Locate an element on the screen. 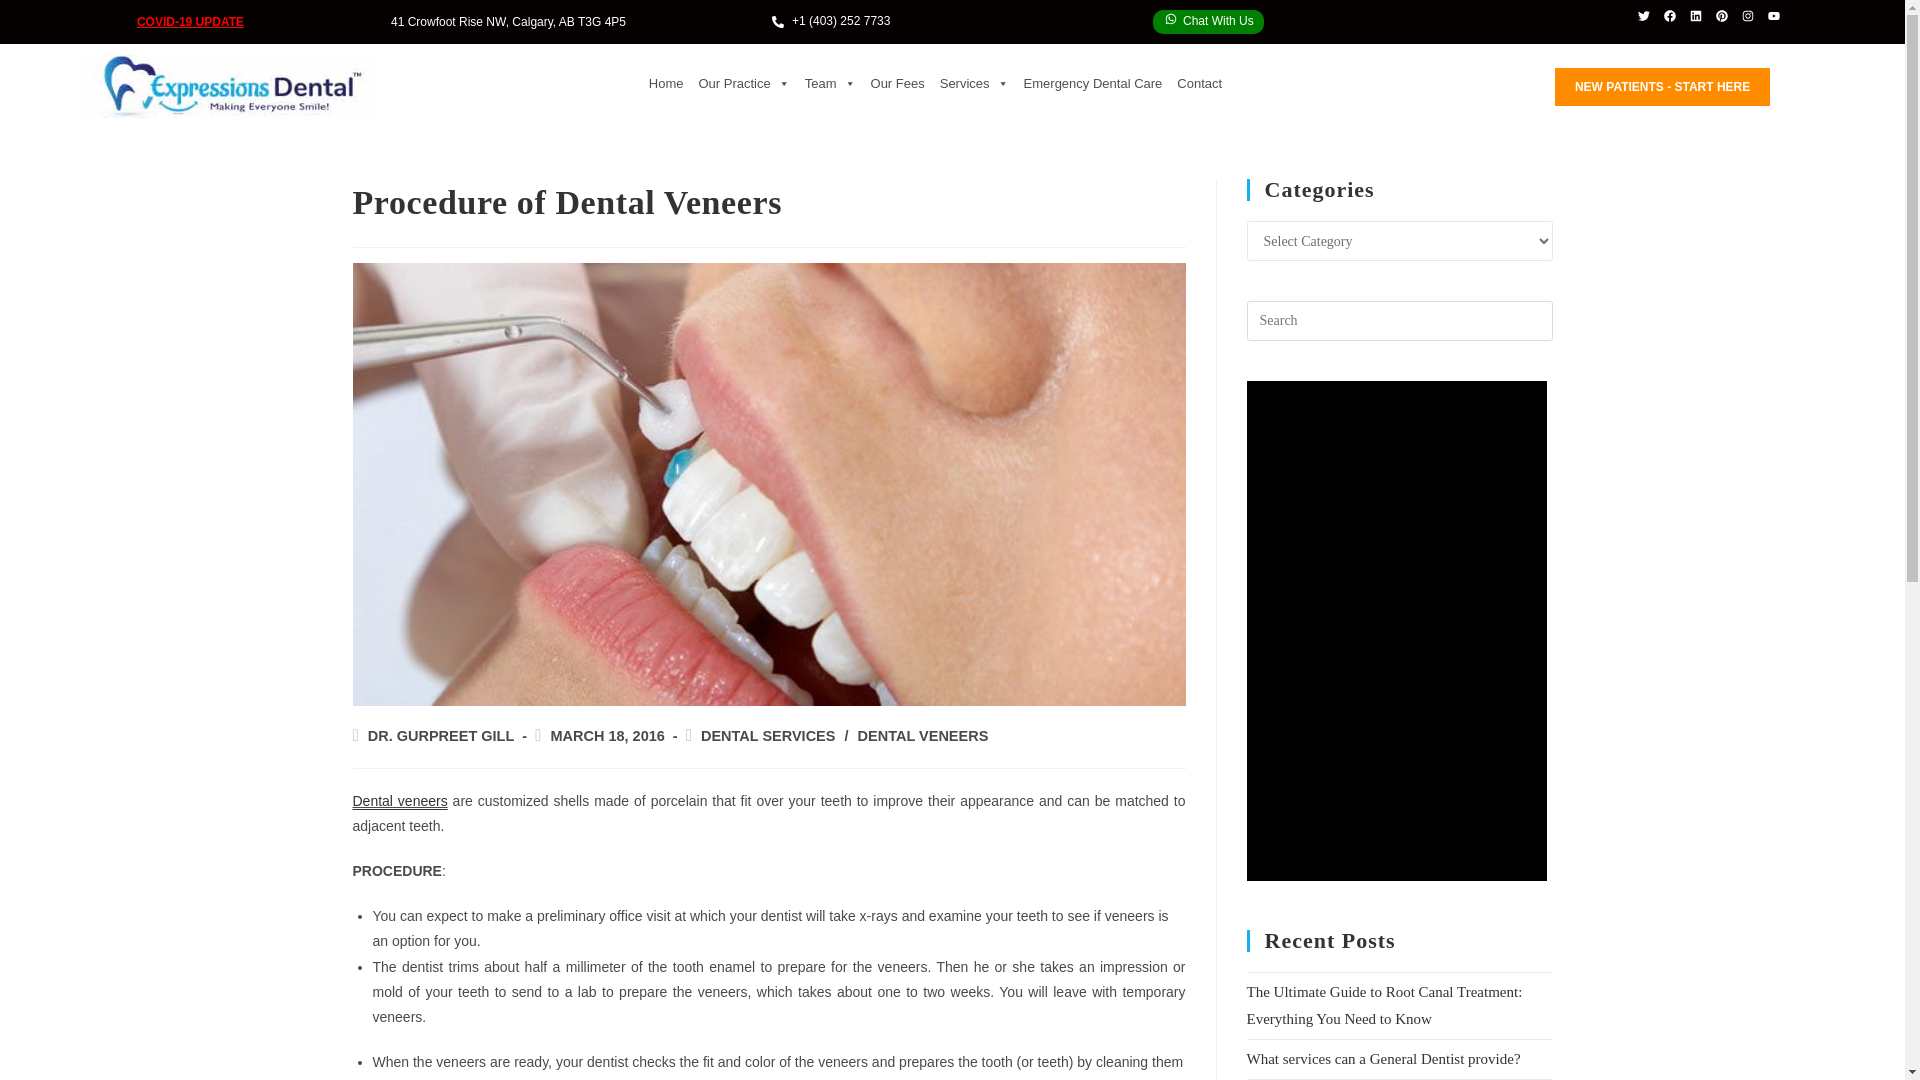 The image size is (1920, 1080). Chat With Us is located at coordinates (1208, 21).